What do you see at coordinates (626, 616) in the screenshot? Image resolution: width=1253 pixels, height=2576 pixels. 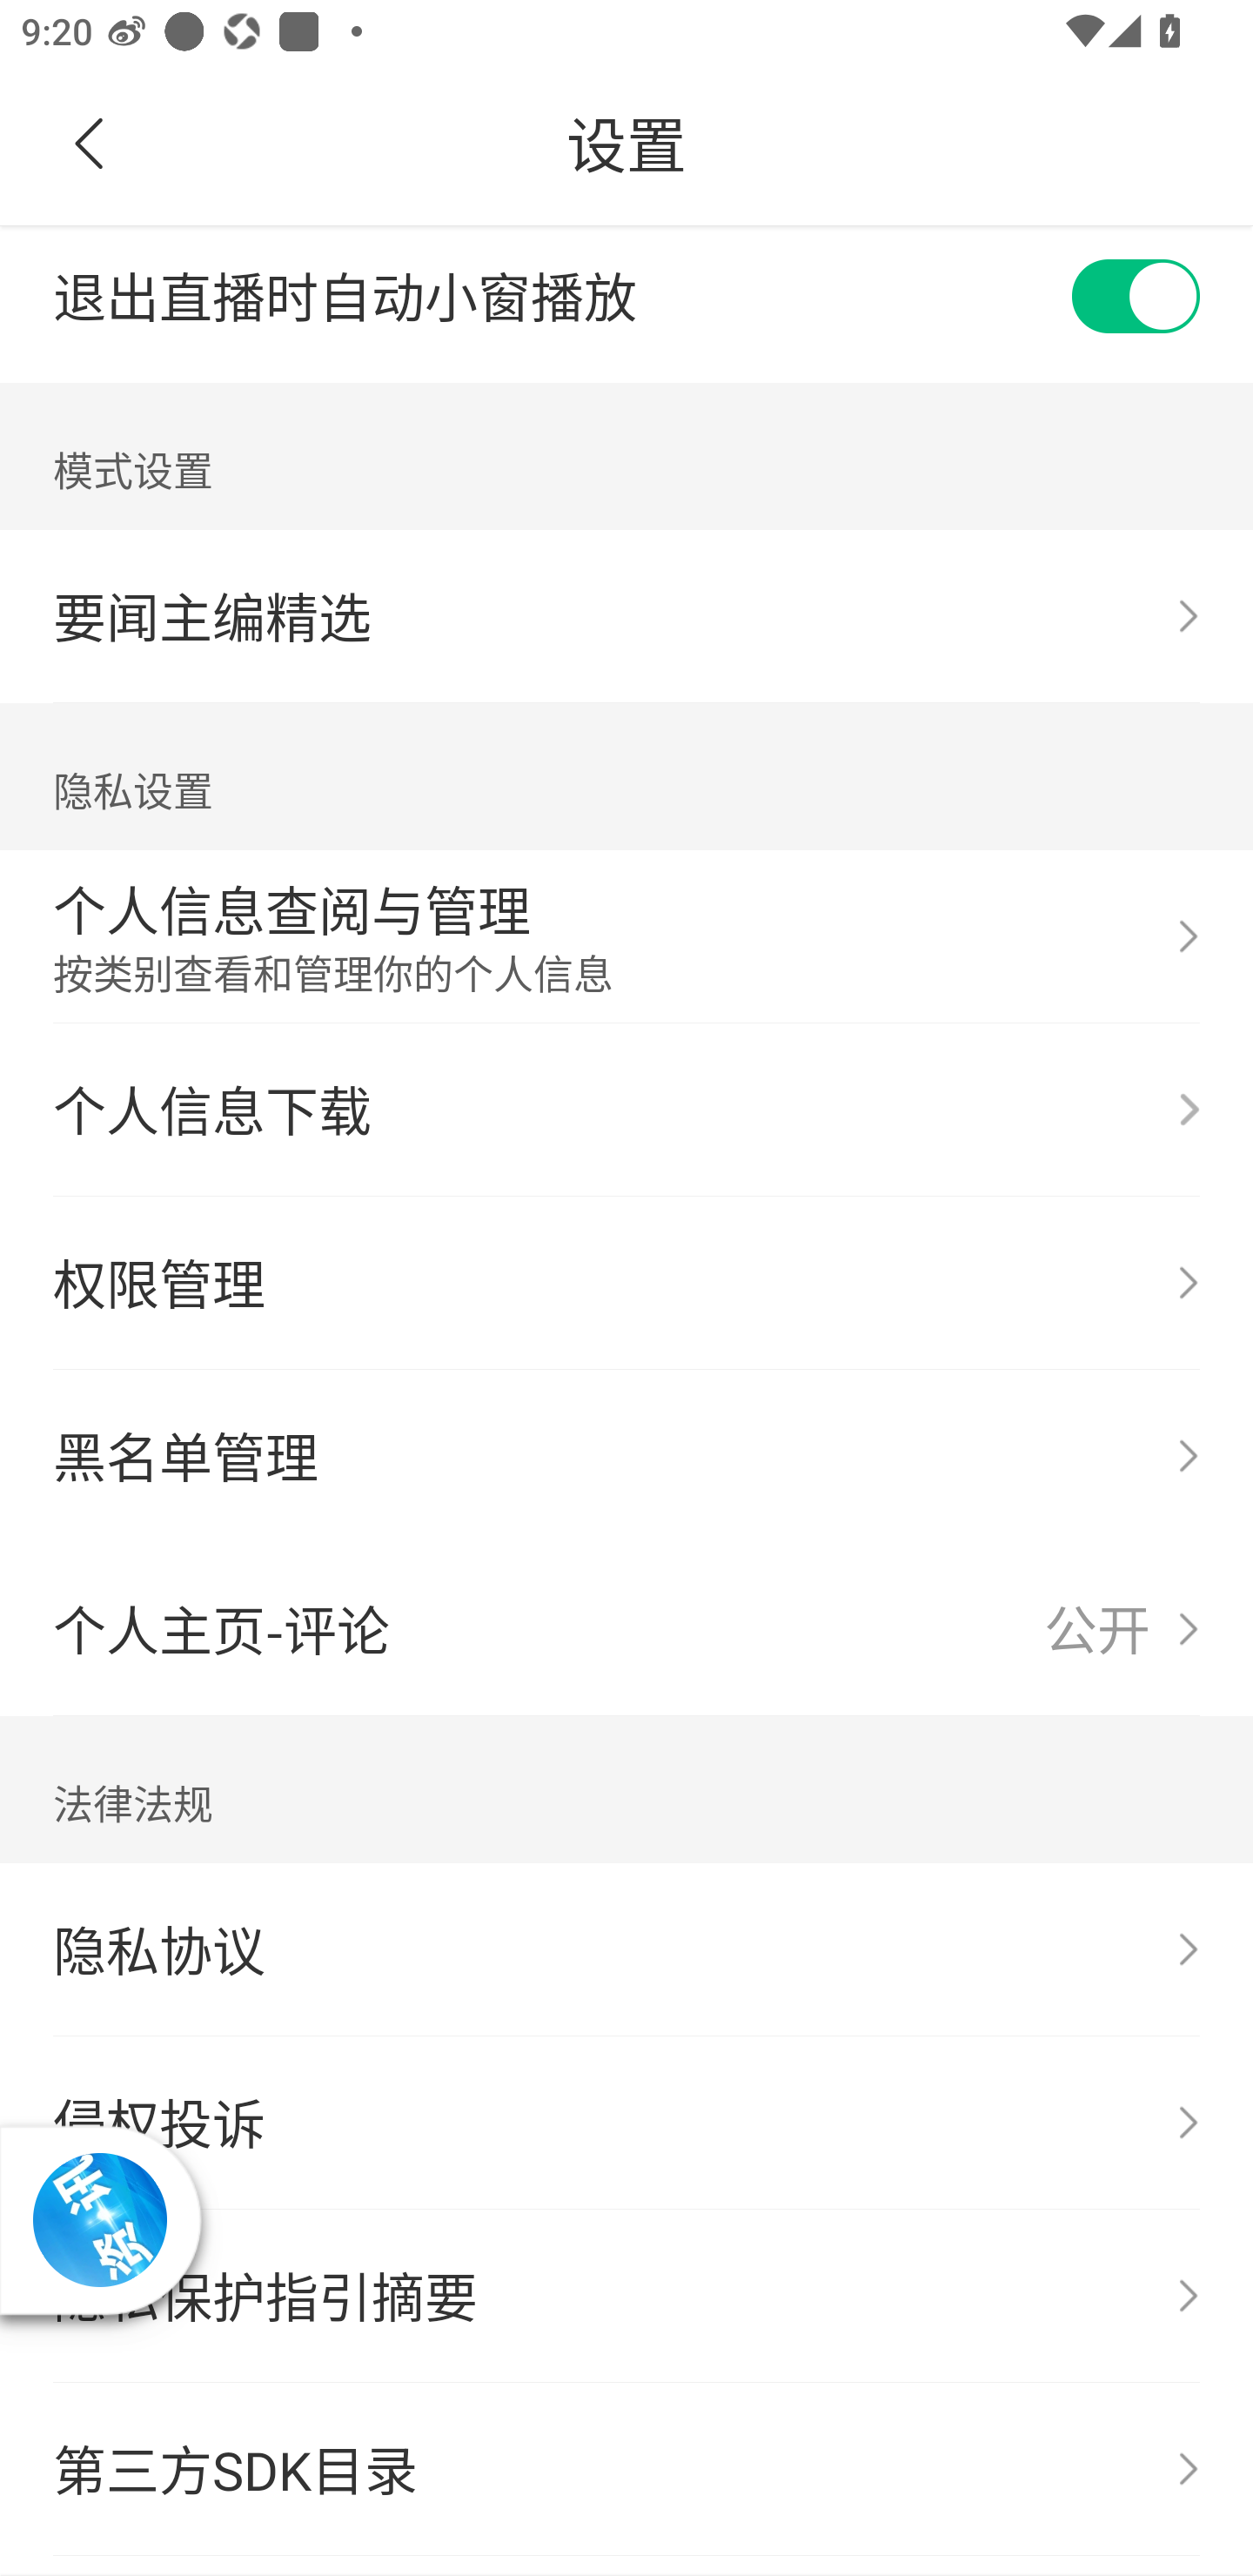 I see `要闻主编精选` at bounding box center [626, 616].